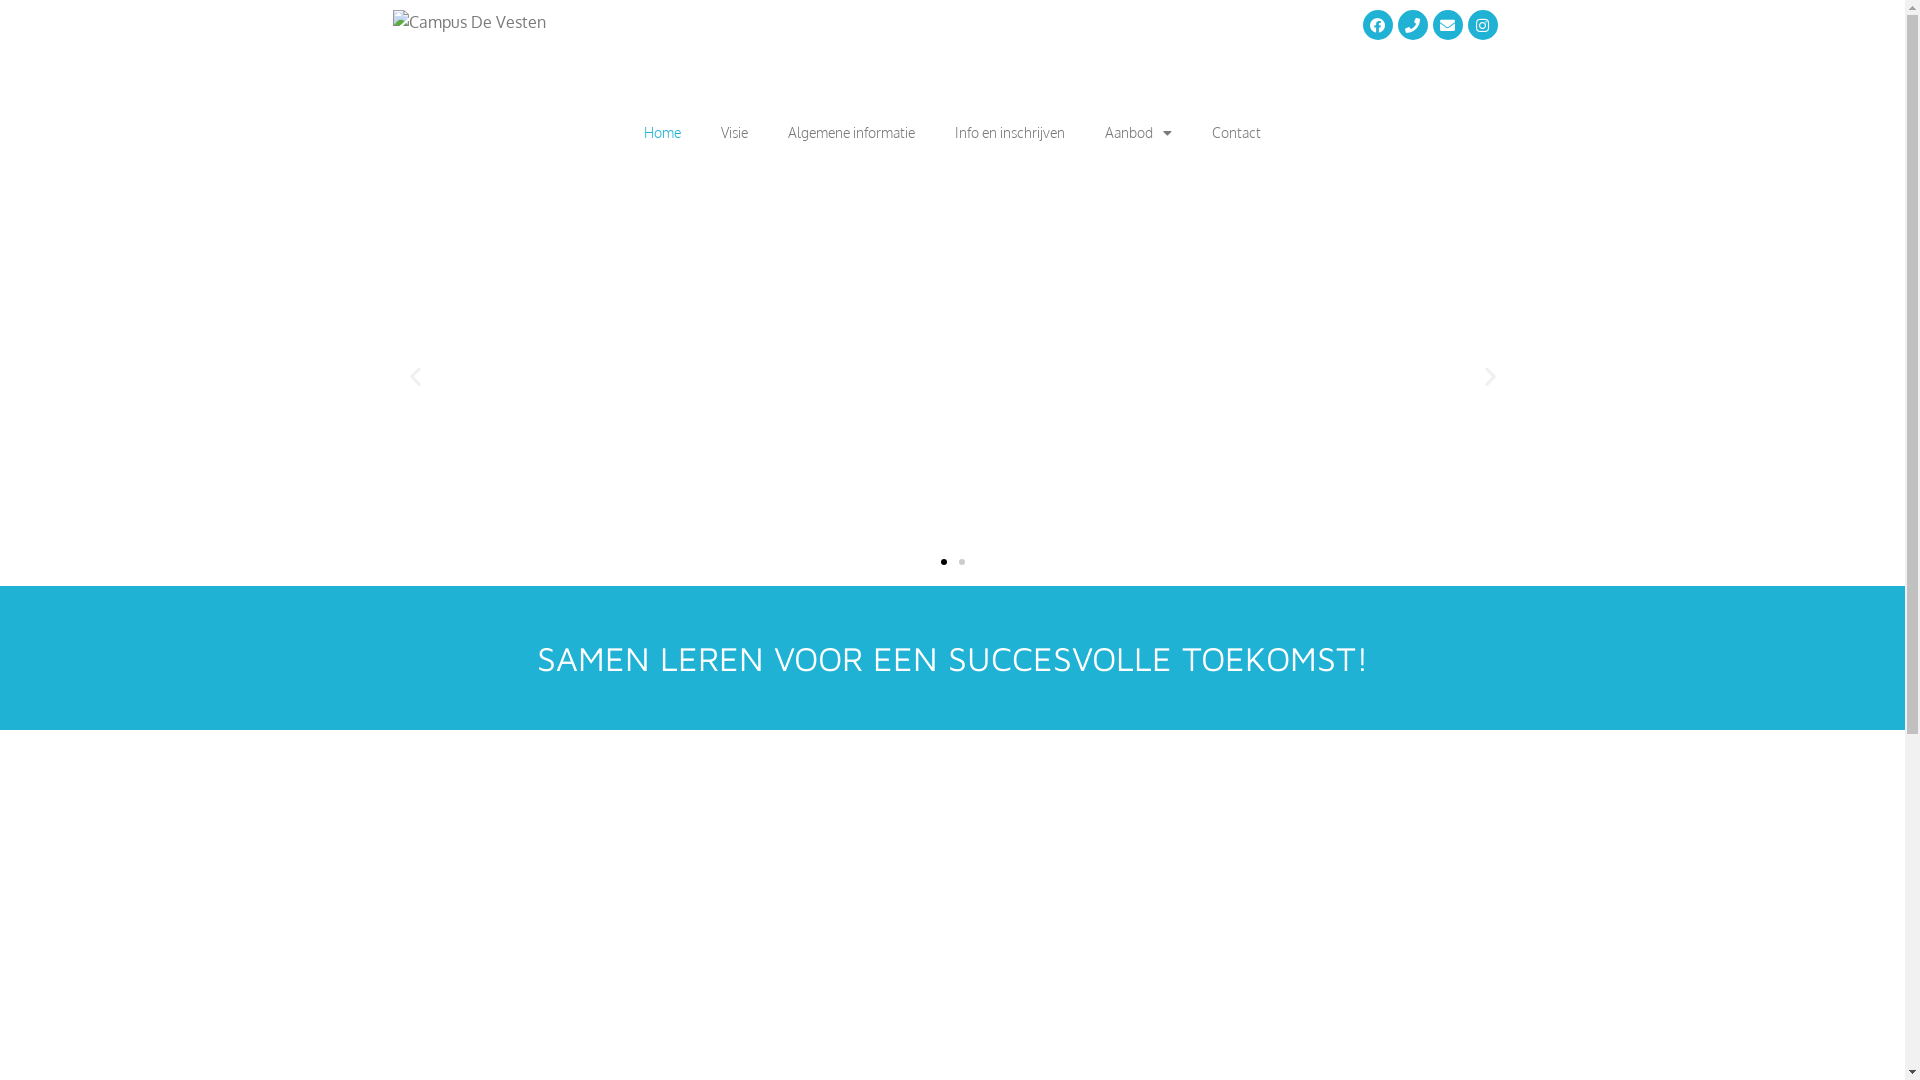 The height and width of the screenshot is (1080, 1920). I want to click on Visie, so click(734, 132).